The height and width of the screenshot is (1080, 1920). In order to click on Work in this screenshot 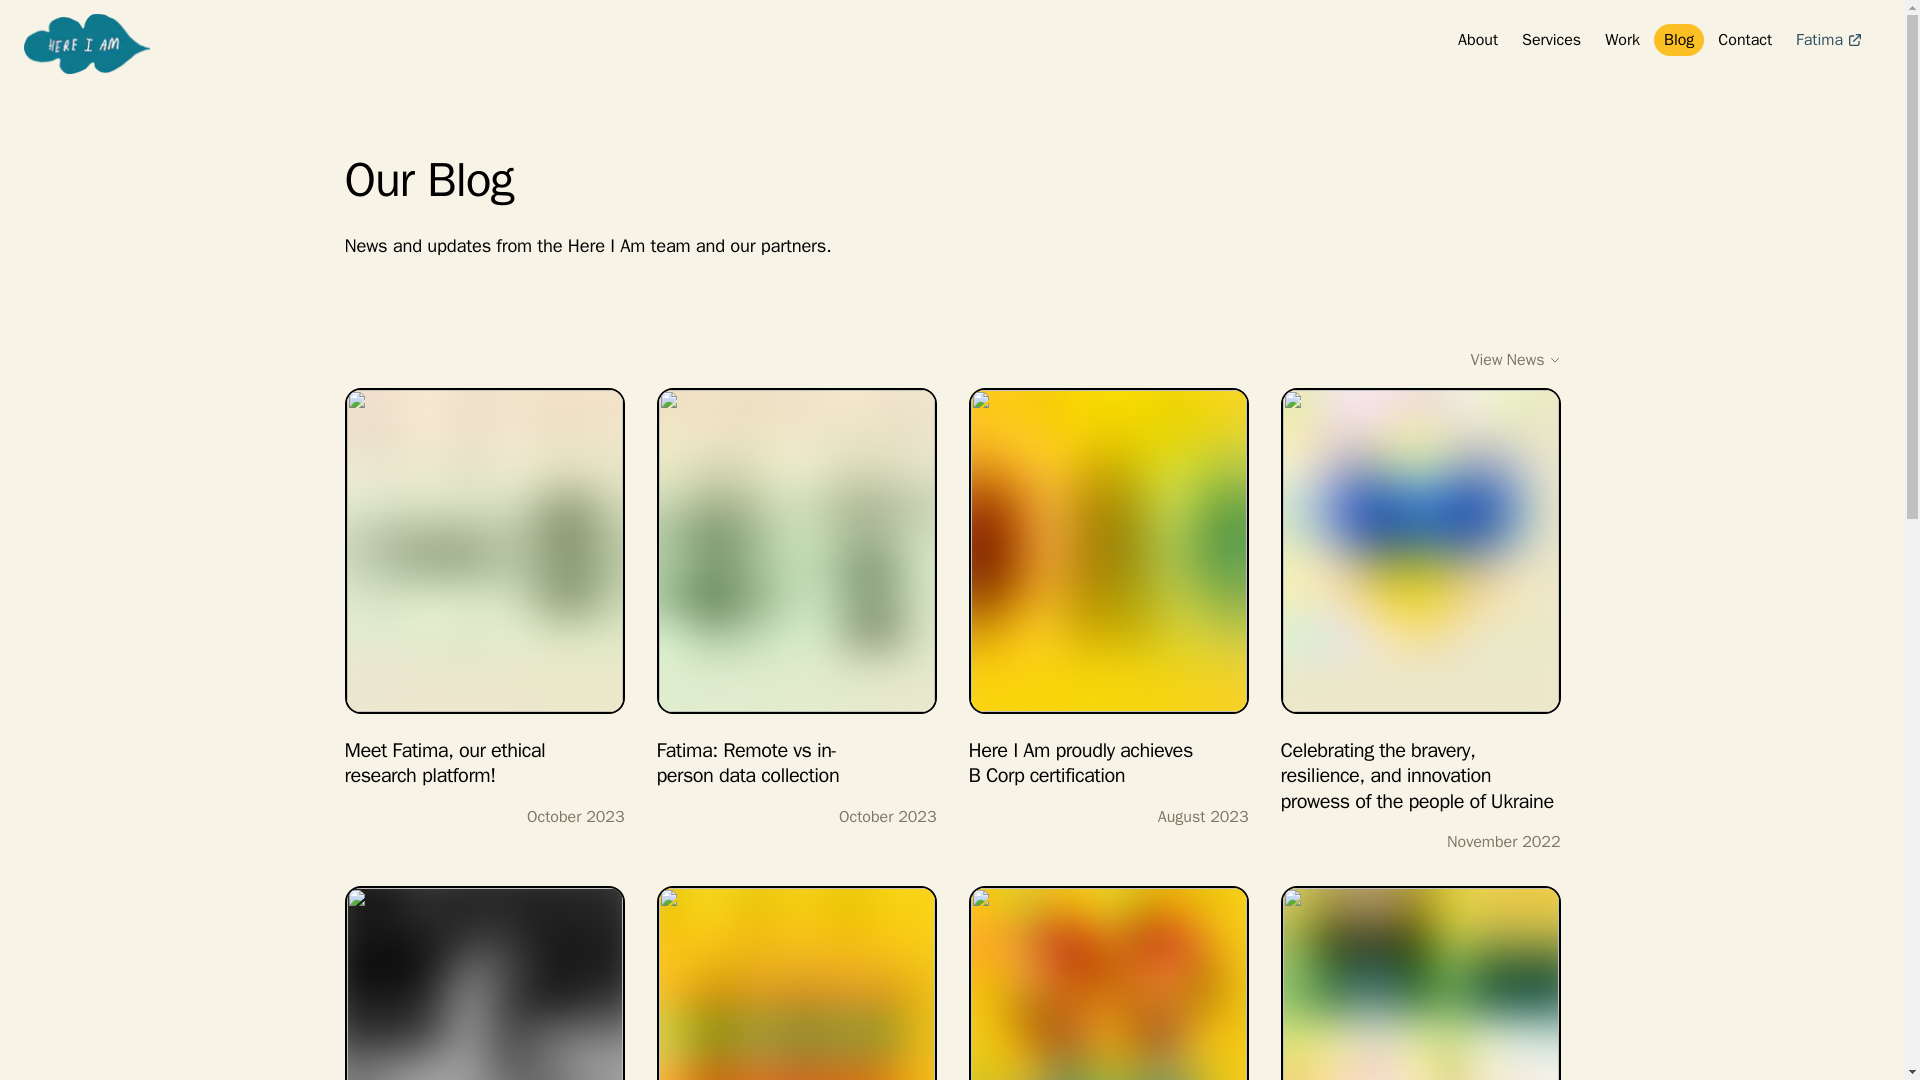, I will do `click(1744, 40)`.